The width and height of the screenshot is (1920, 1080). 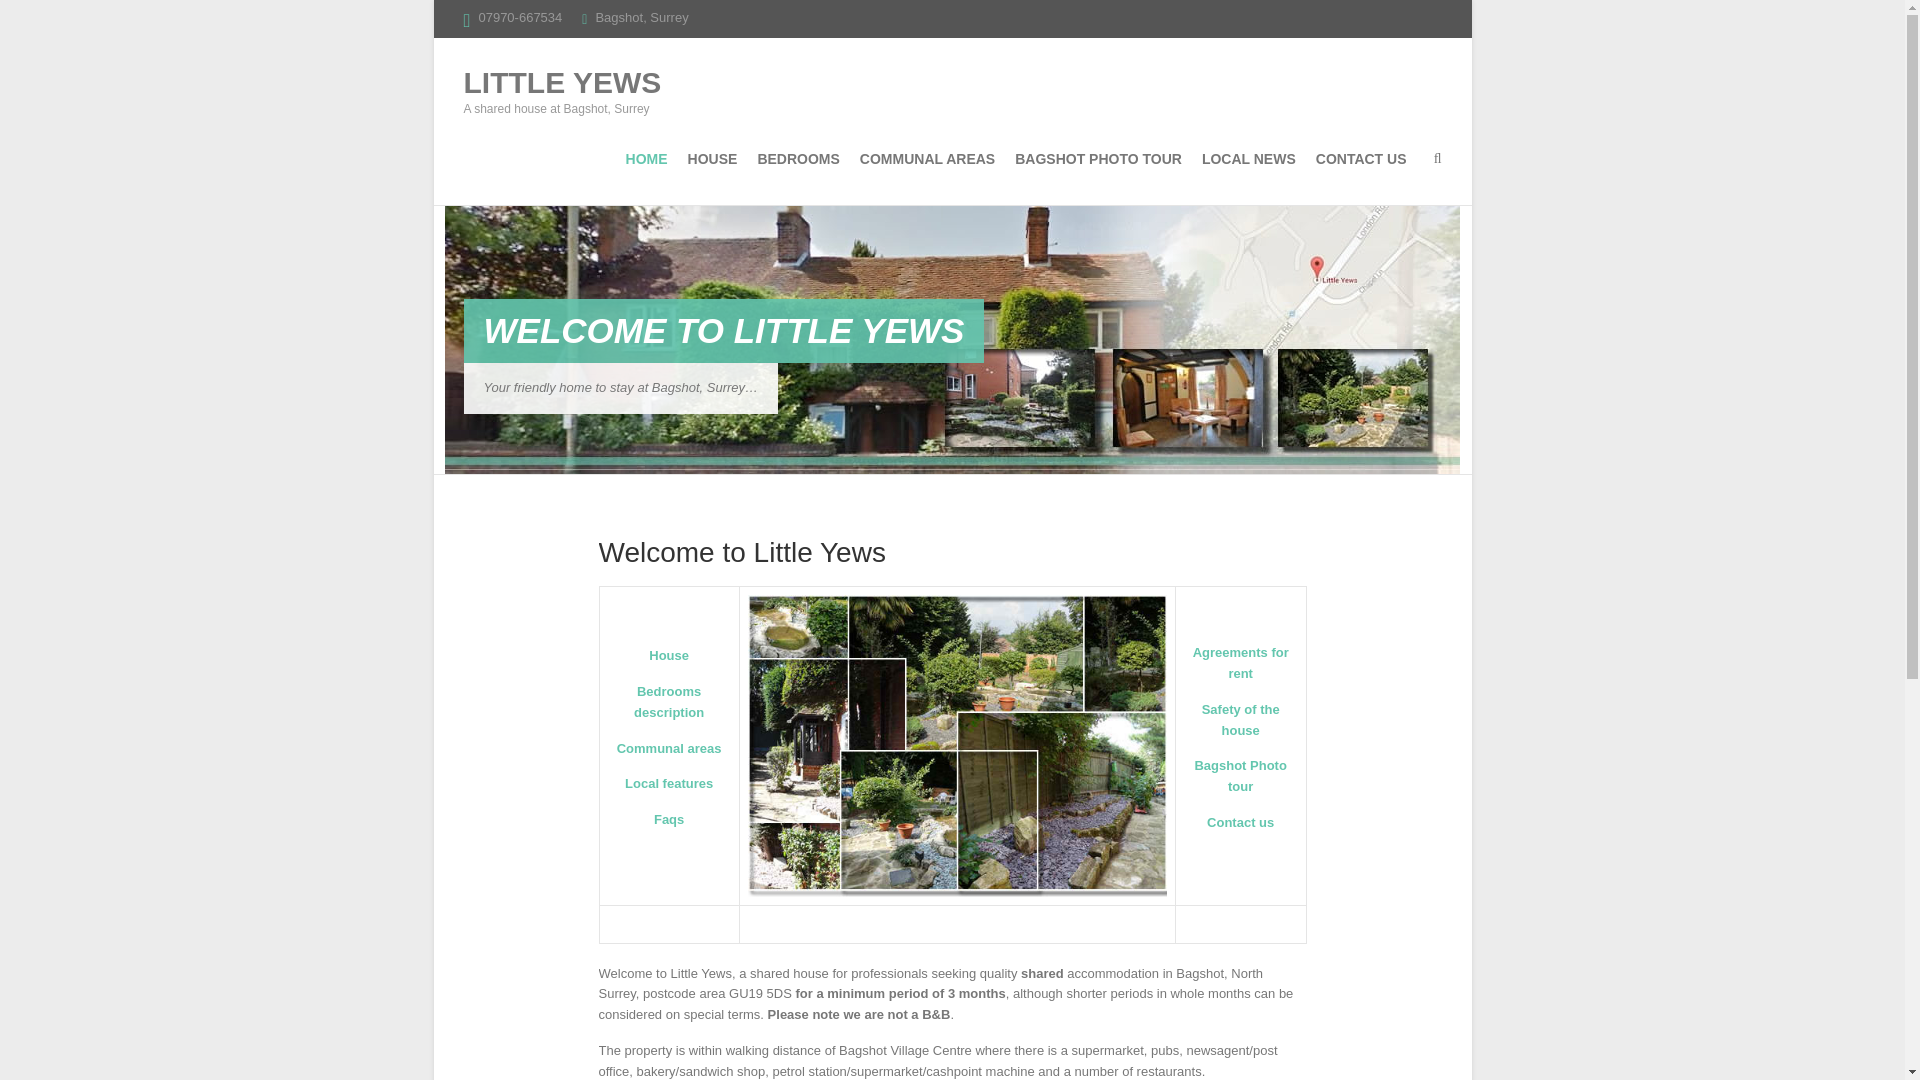 What do you see at coordinates (668, 820) in the screenshot?
I see `Faqs` at bounding box center [668, 820].